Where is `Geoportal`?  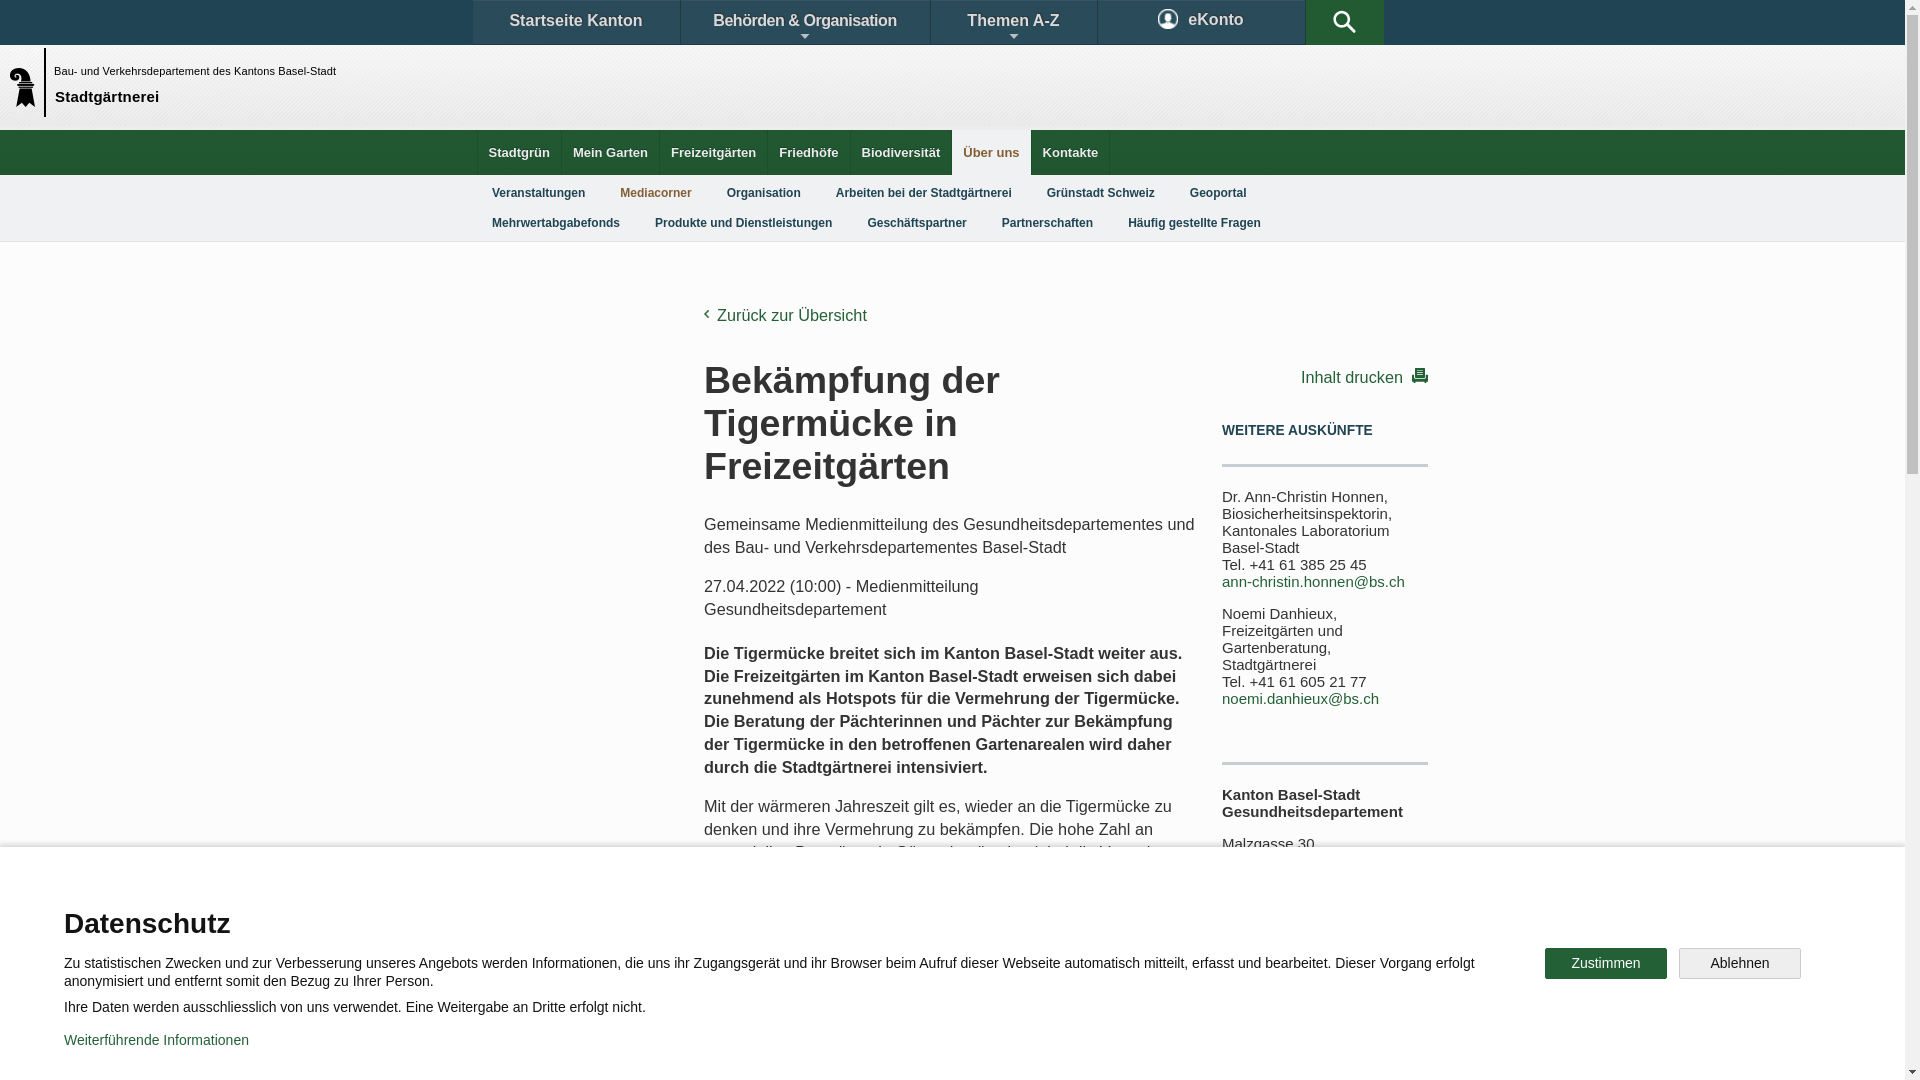 Geoportal is located at coordinates (1218, 193).